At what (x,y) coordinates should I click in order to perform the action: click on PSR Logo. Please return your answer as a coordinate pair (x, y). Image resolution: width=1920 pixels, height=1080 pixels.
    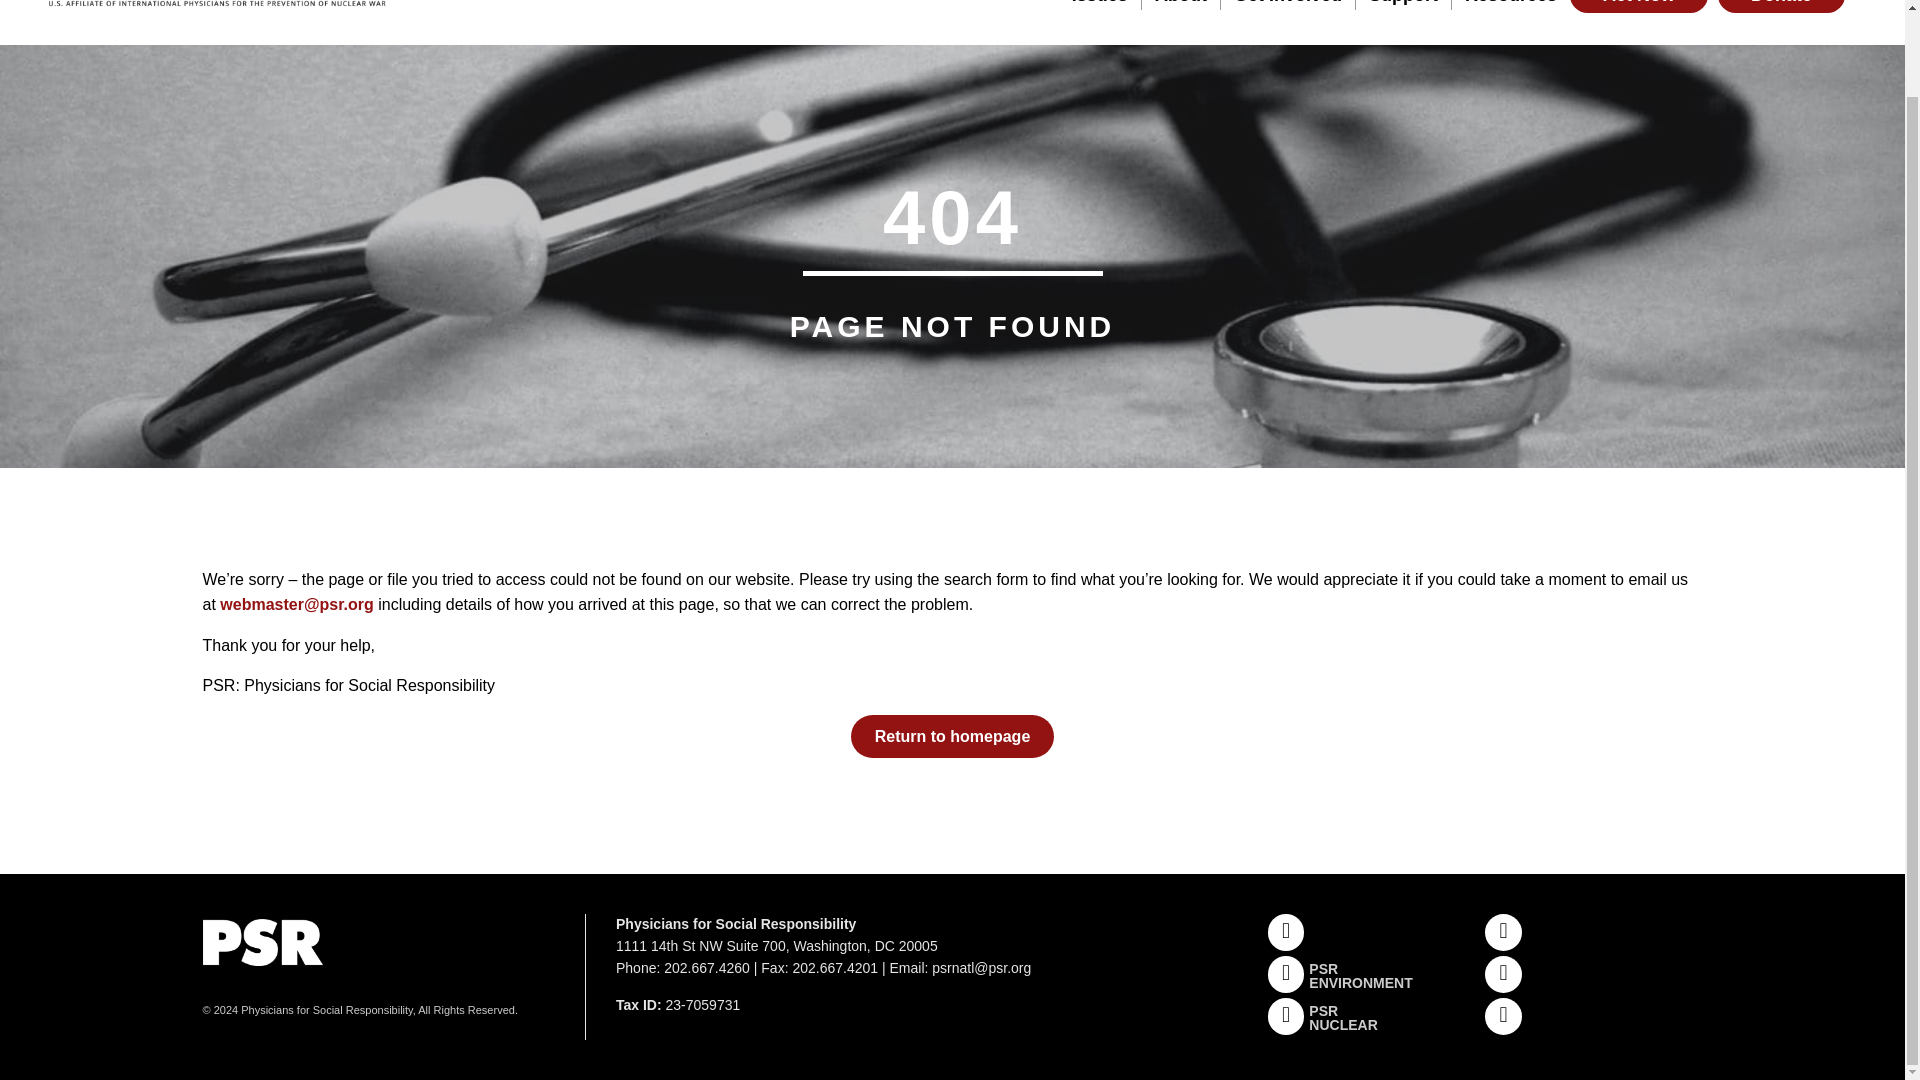
    Looking at the image, I should click on (214, 5).